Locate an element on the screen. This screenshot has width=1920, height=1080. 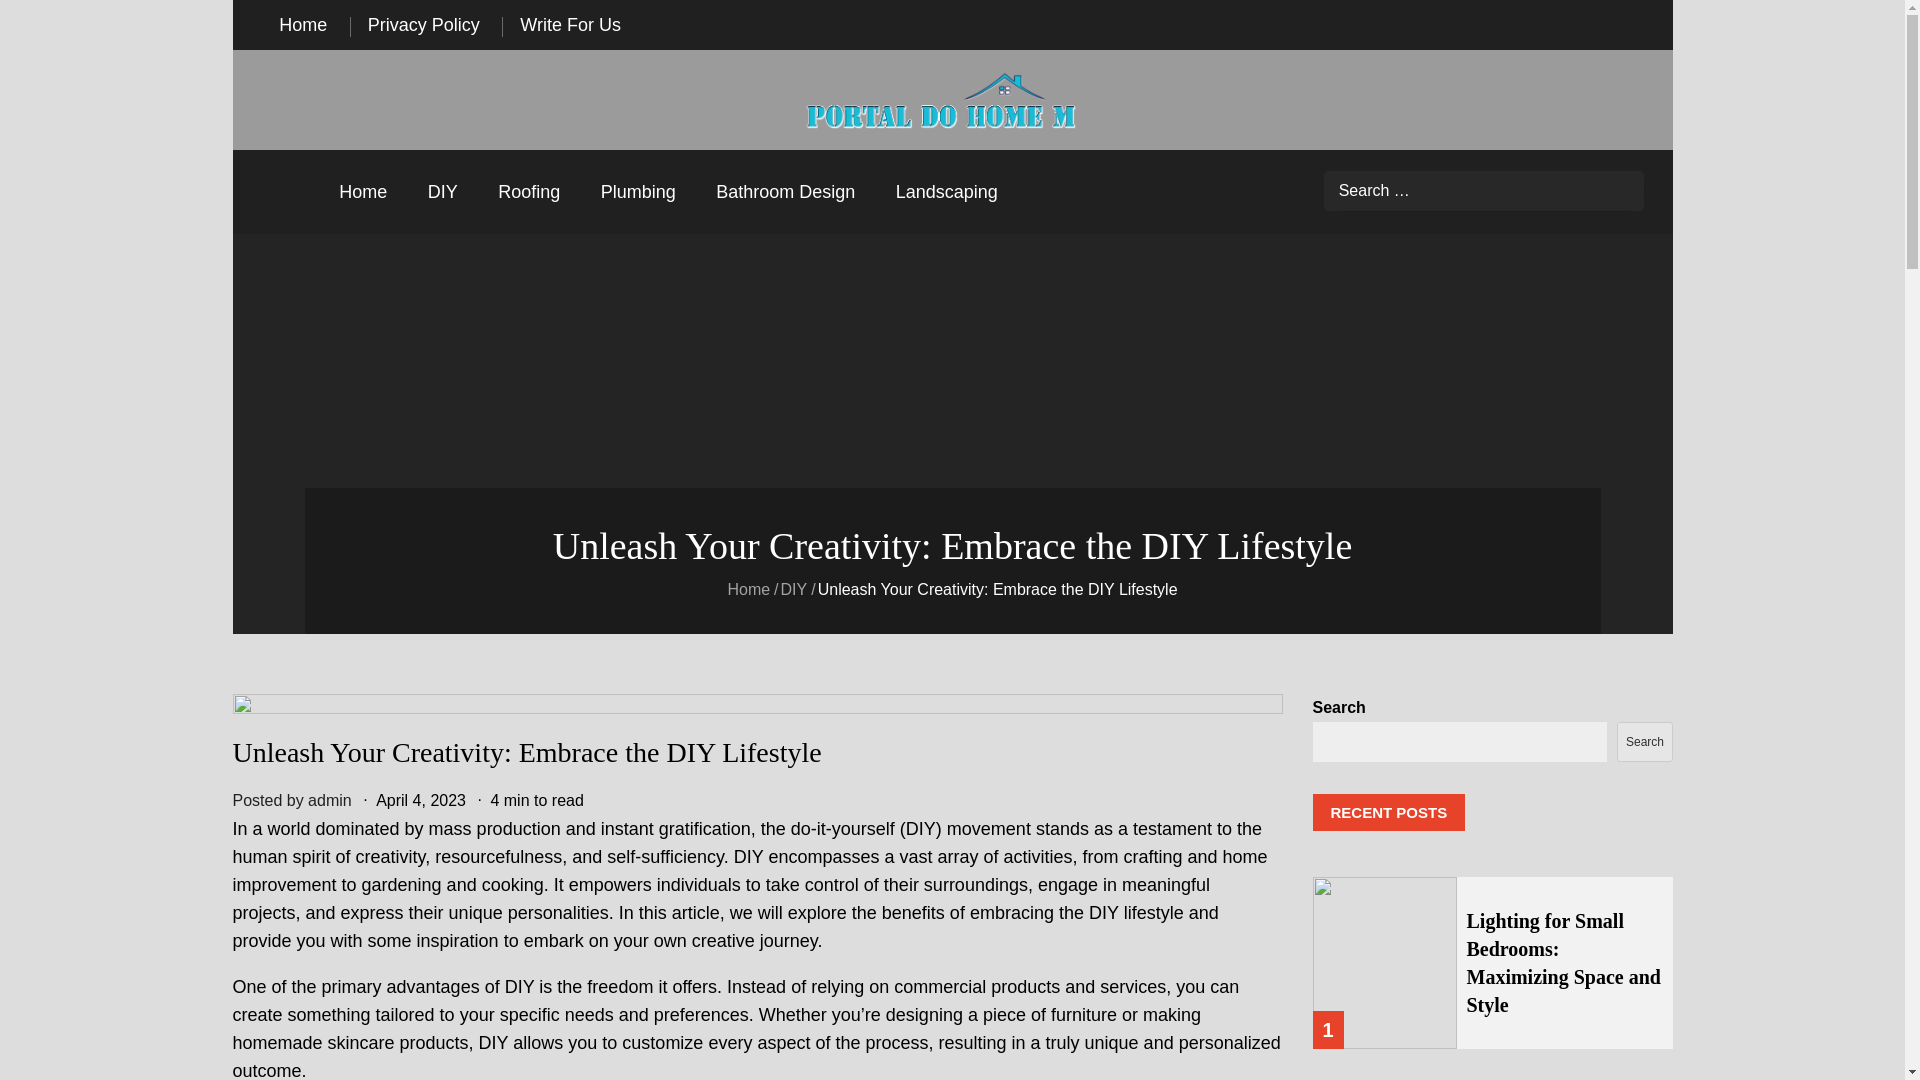
April 4, 2023 is located at coordinates (421, 800).